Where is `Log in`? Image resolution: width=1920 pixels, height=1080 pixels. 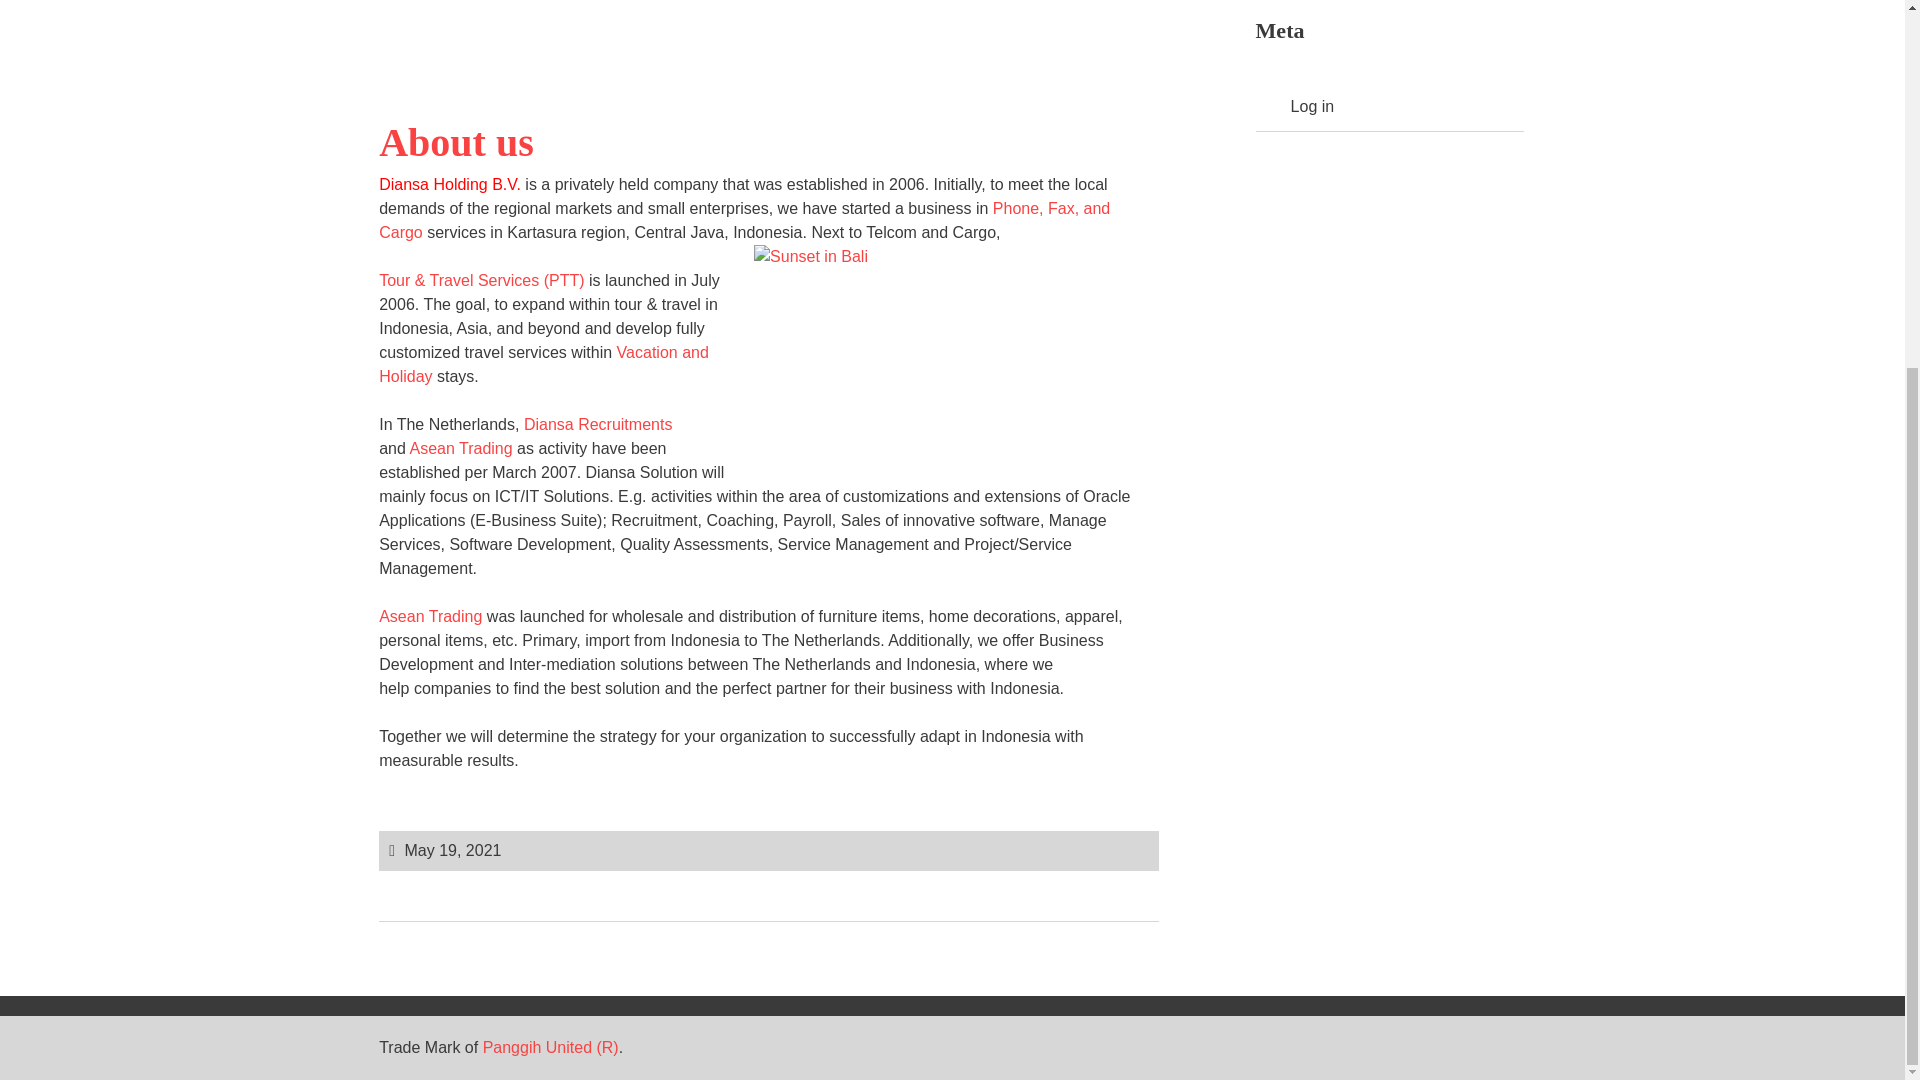
Log in is located at coordinates (1312, 106).